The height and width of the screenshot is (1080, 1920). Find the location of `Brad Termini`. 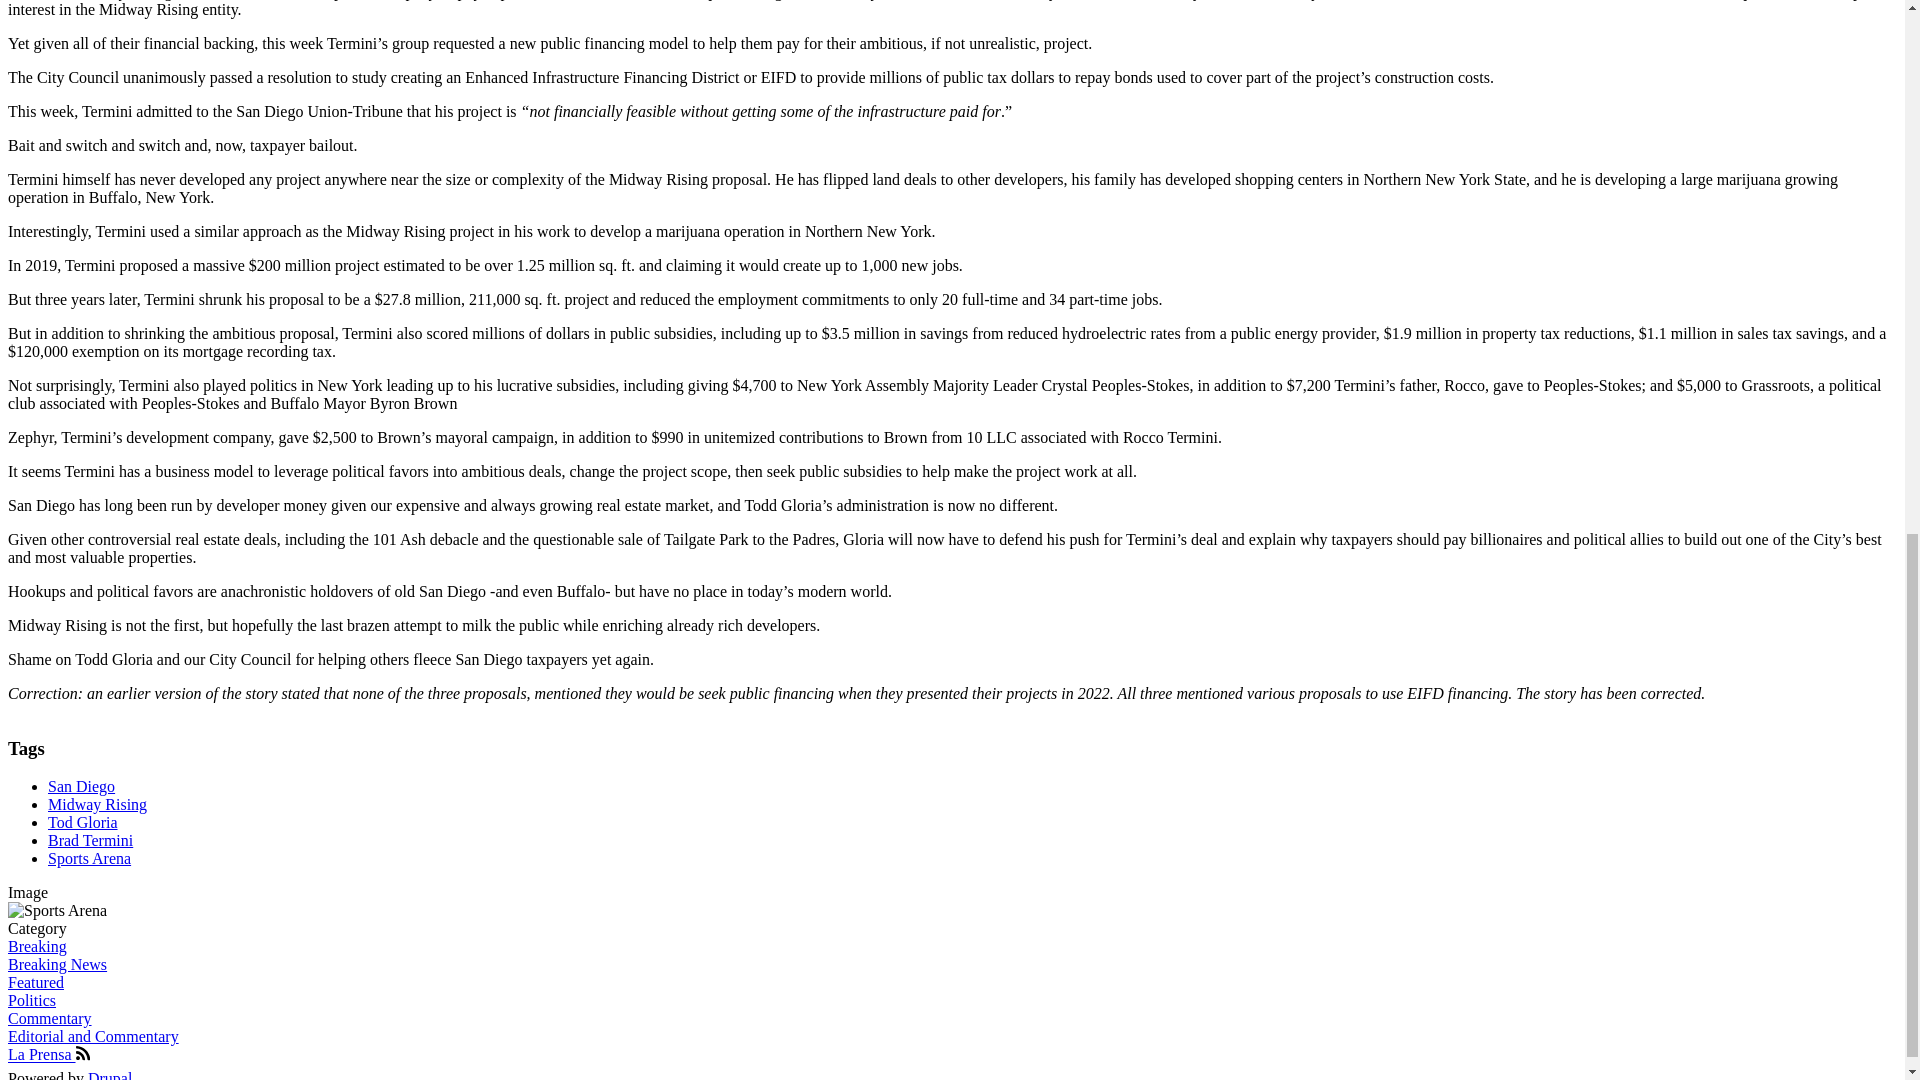

Brad Termini is located at coordinates (90, 840).